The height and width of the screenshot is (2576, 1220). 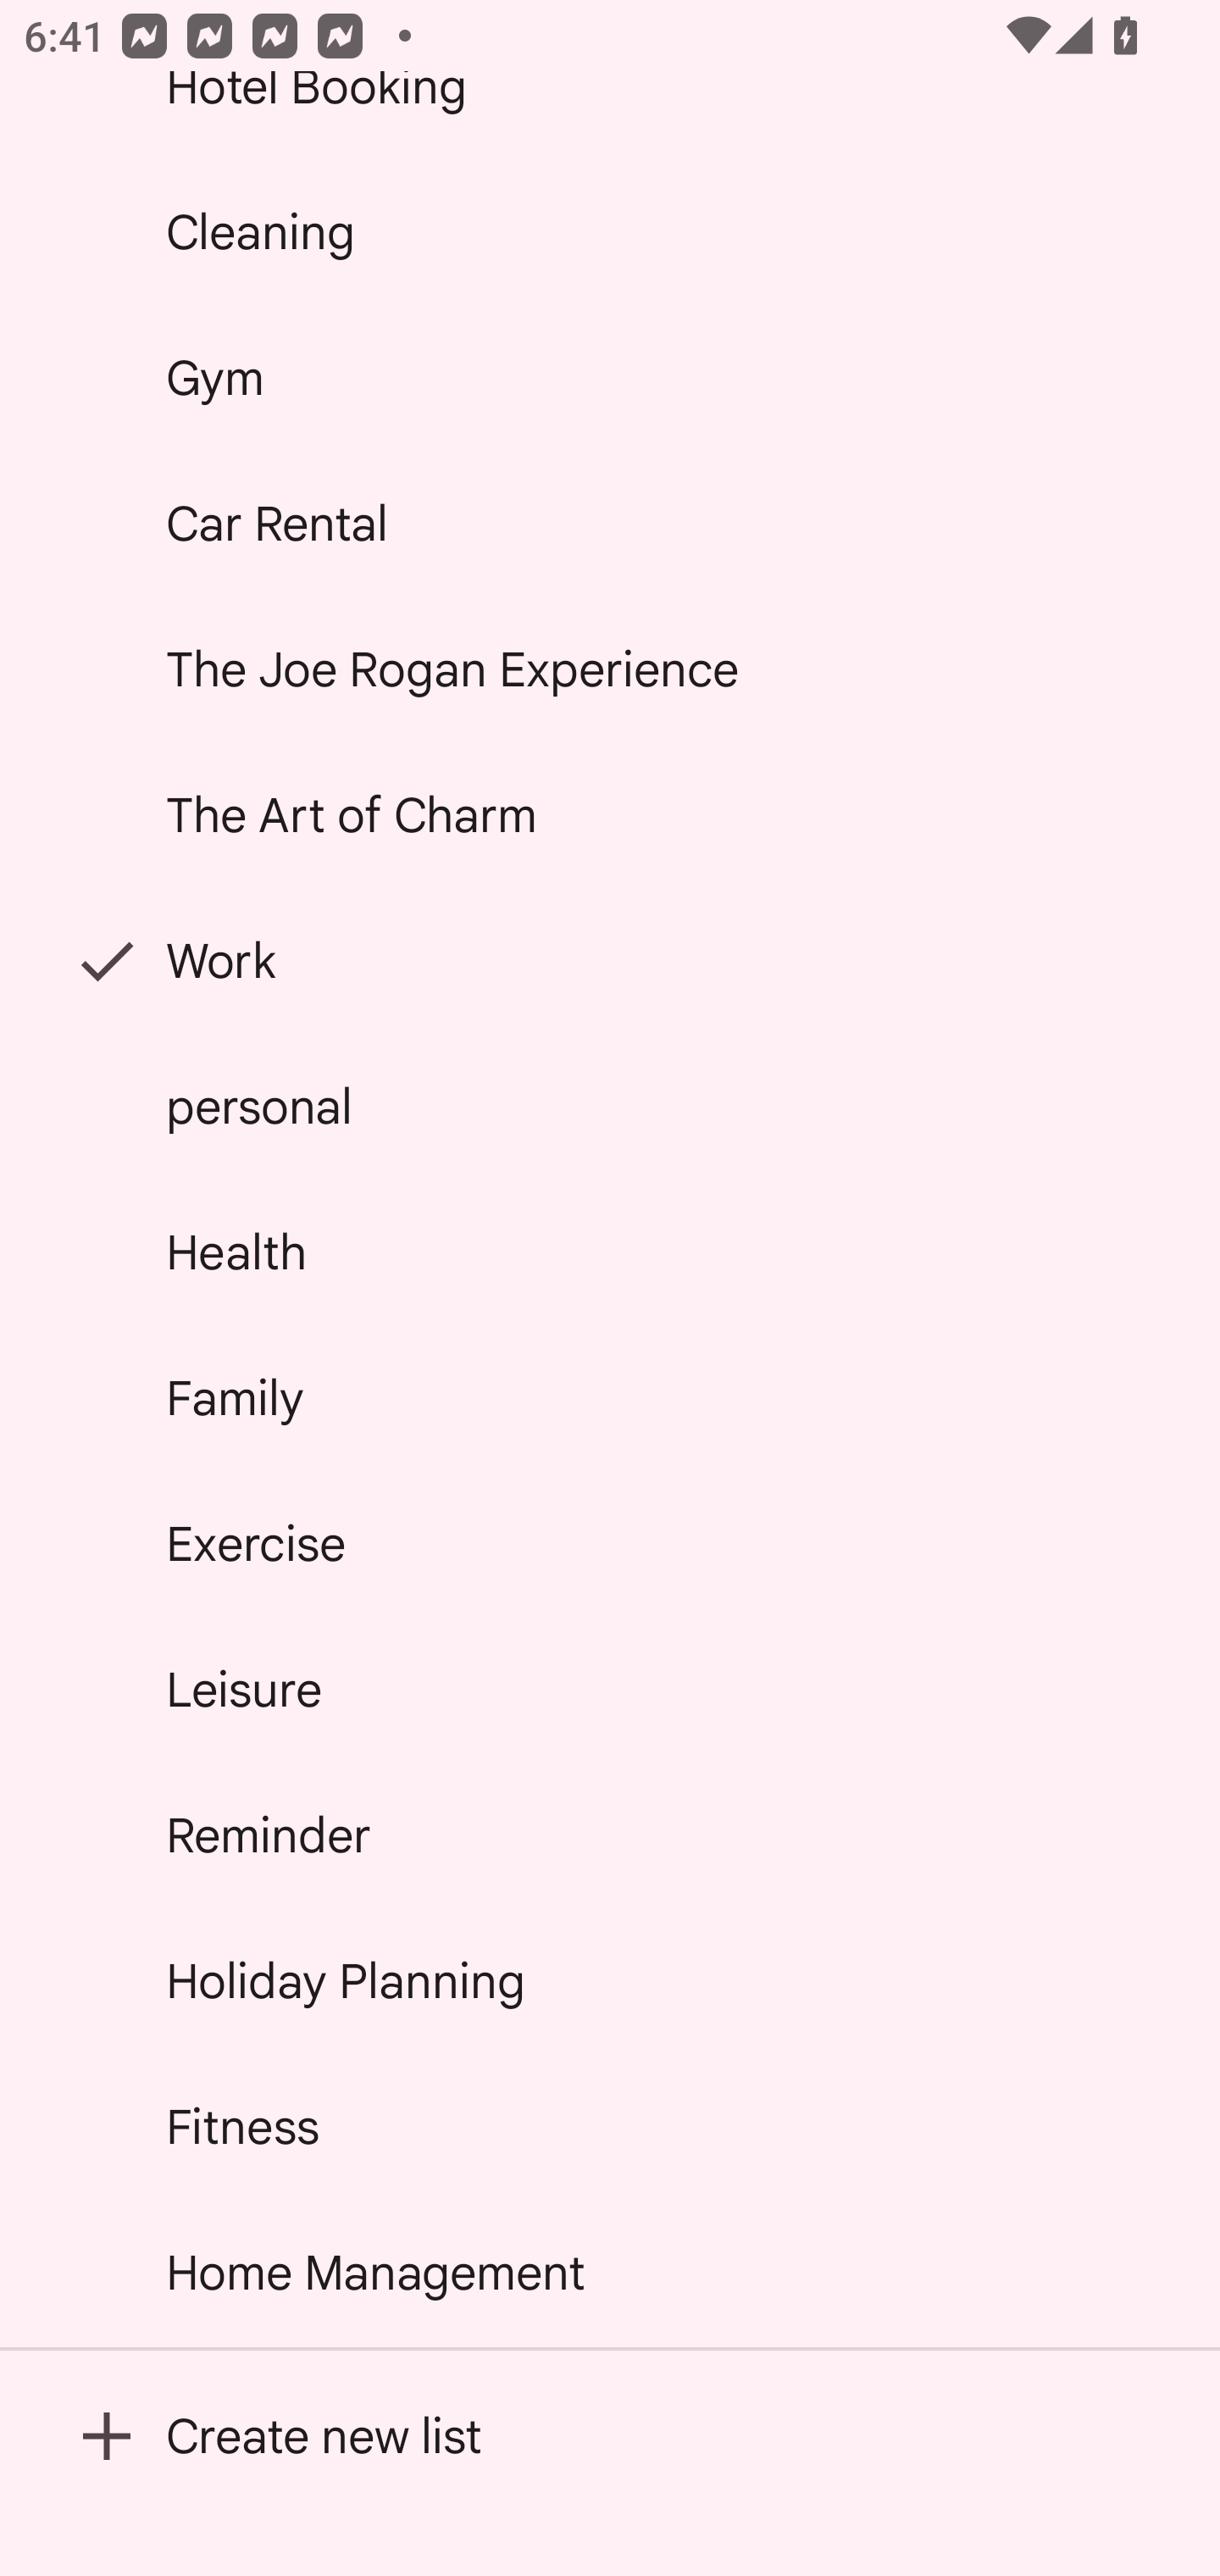 I want to click on Holiday Planning, so click(x=610, y=1980).